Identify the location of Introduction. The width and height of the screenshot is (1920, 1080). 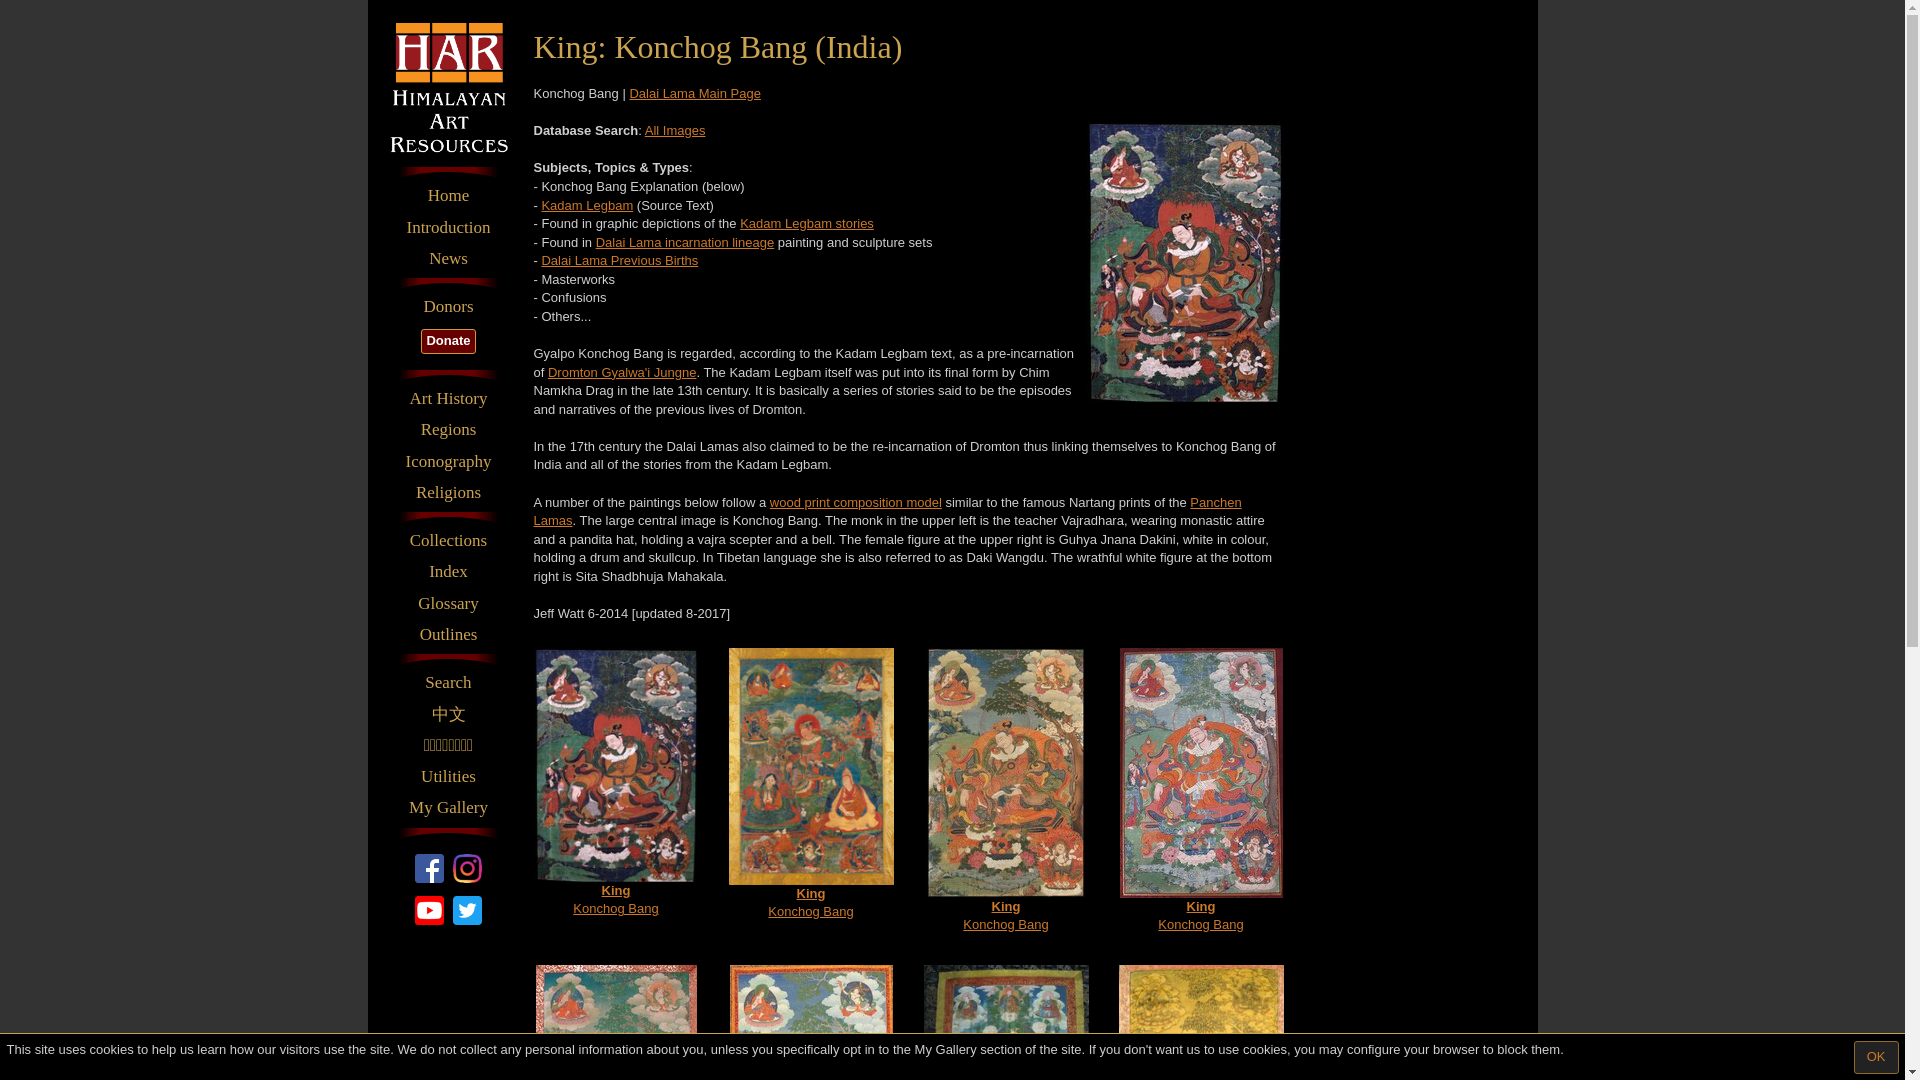
(448, 228).